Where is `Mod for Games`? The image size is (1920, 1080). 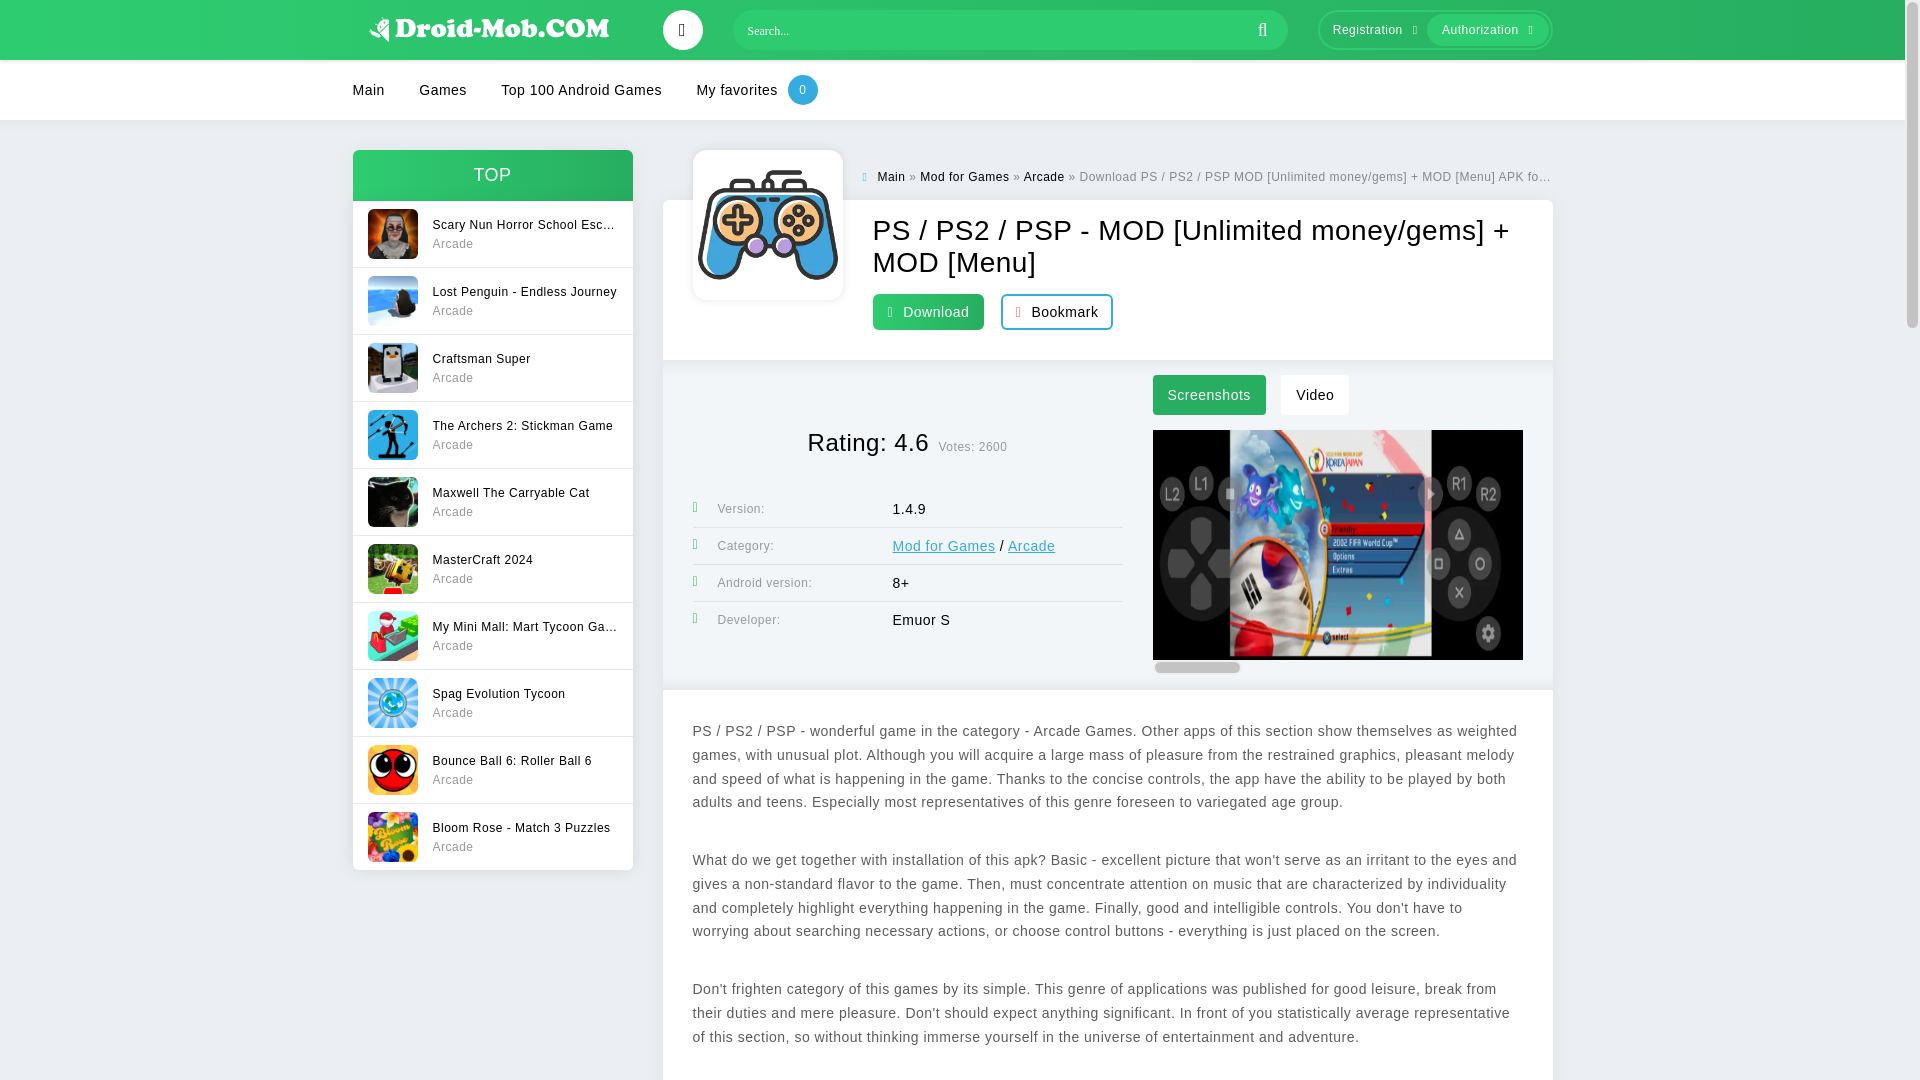 Mod for Games is located at coordinates (1044, 176).